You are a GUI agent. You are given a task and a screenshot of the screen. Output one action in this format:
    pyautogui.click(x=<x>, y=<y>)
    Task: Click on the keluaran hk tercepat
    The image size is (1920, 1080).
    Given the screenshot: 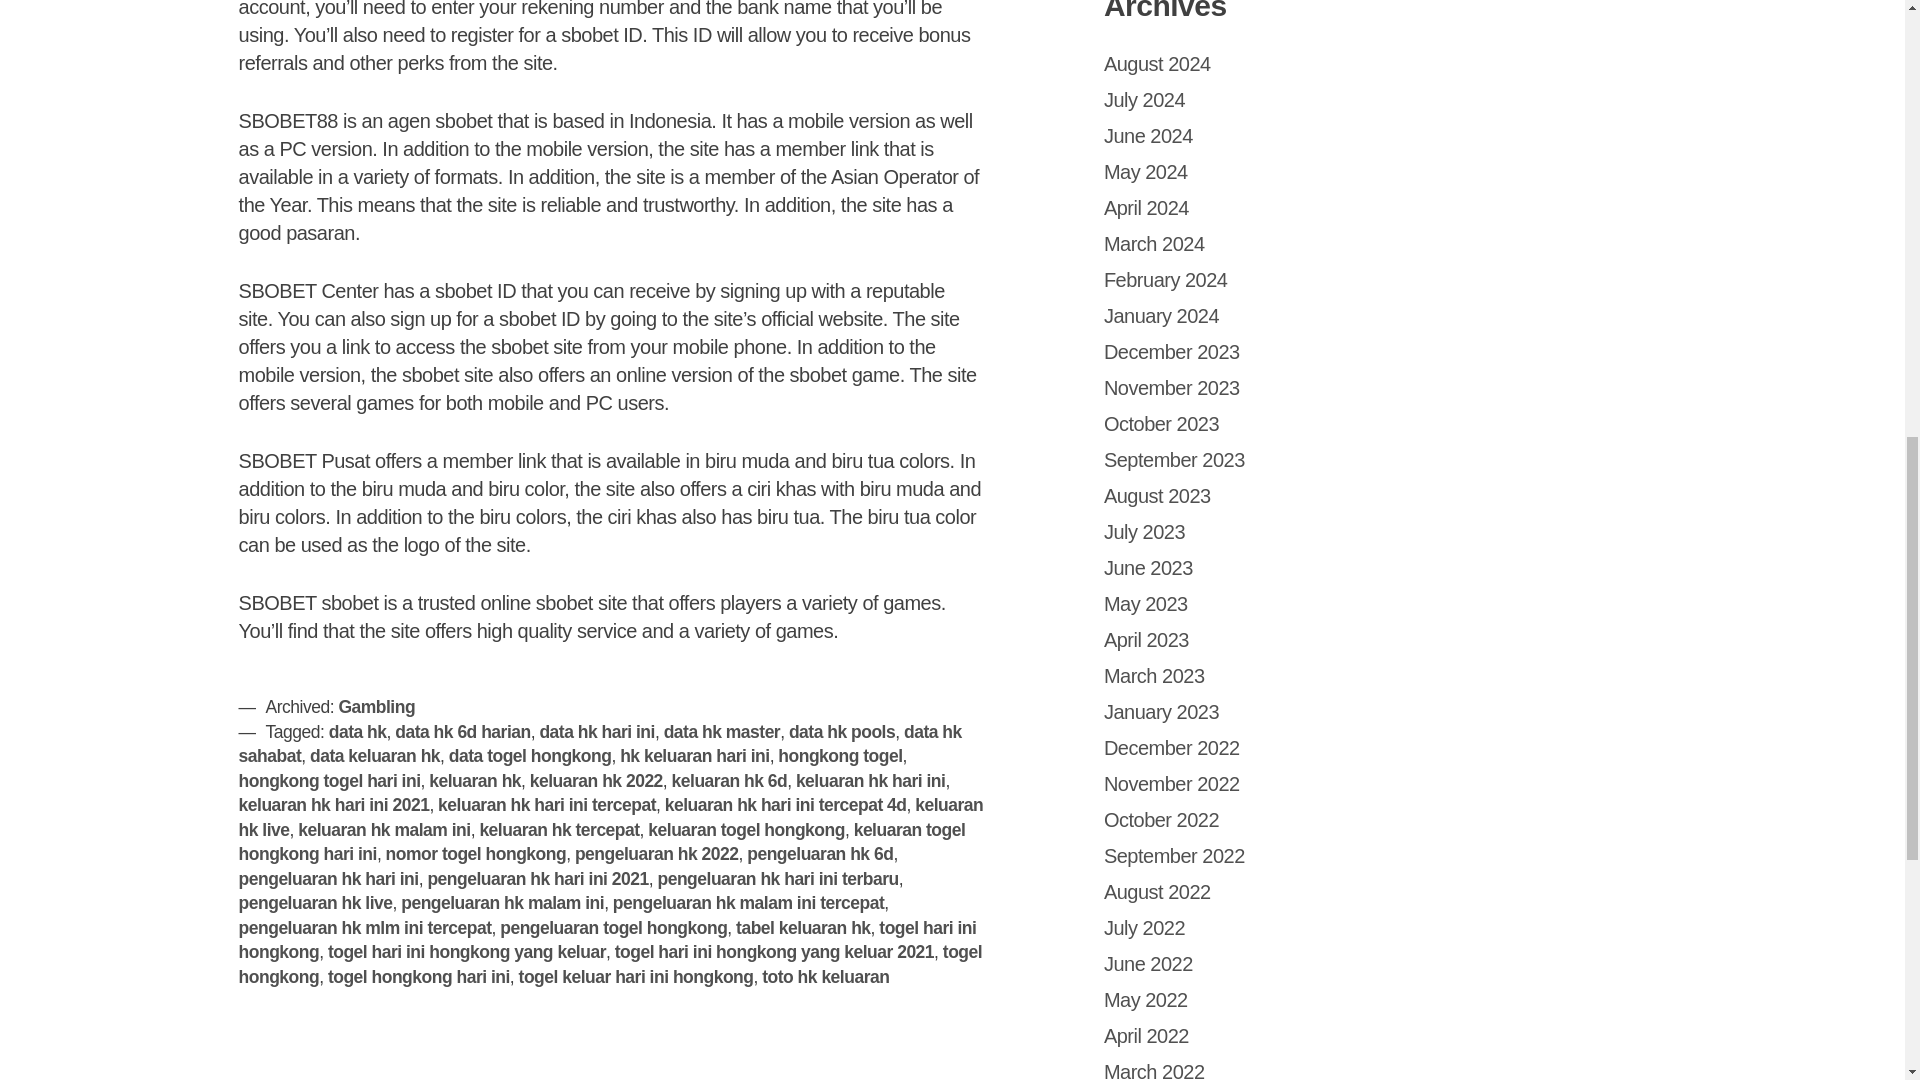 What is the action you would take?
    pyautogui.click(x=558, y=830)
    